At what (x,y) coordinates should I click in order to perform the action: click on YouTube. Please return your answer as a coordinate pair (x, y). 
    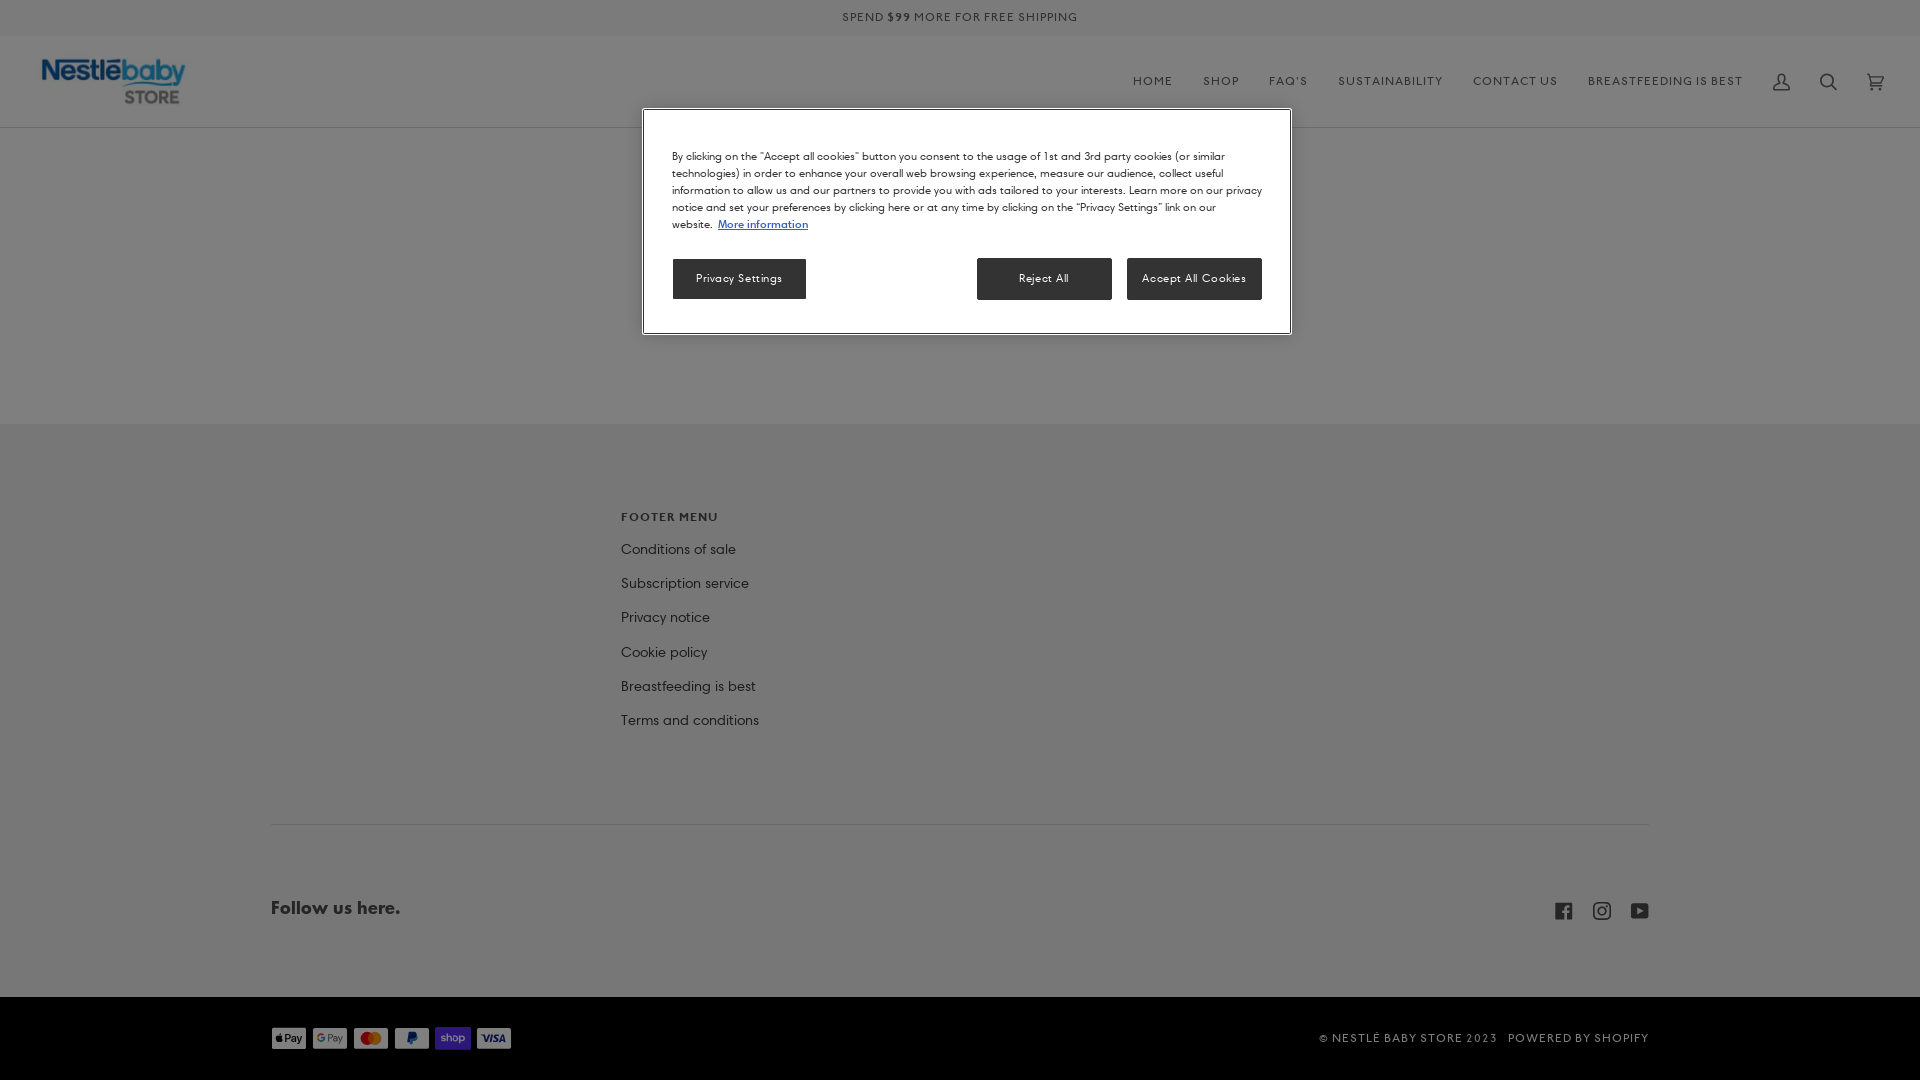
    Looking at the image, I should click on (1640, 911).